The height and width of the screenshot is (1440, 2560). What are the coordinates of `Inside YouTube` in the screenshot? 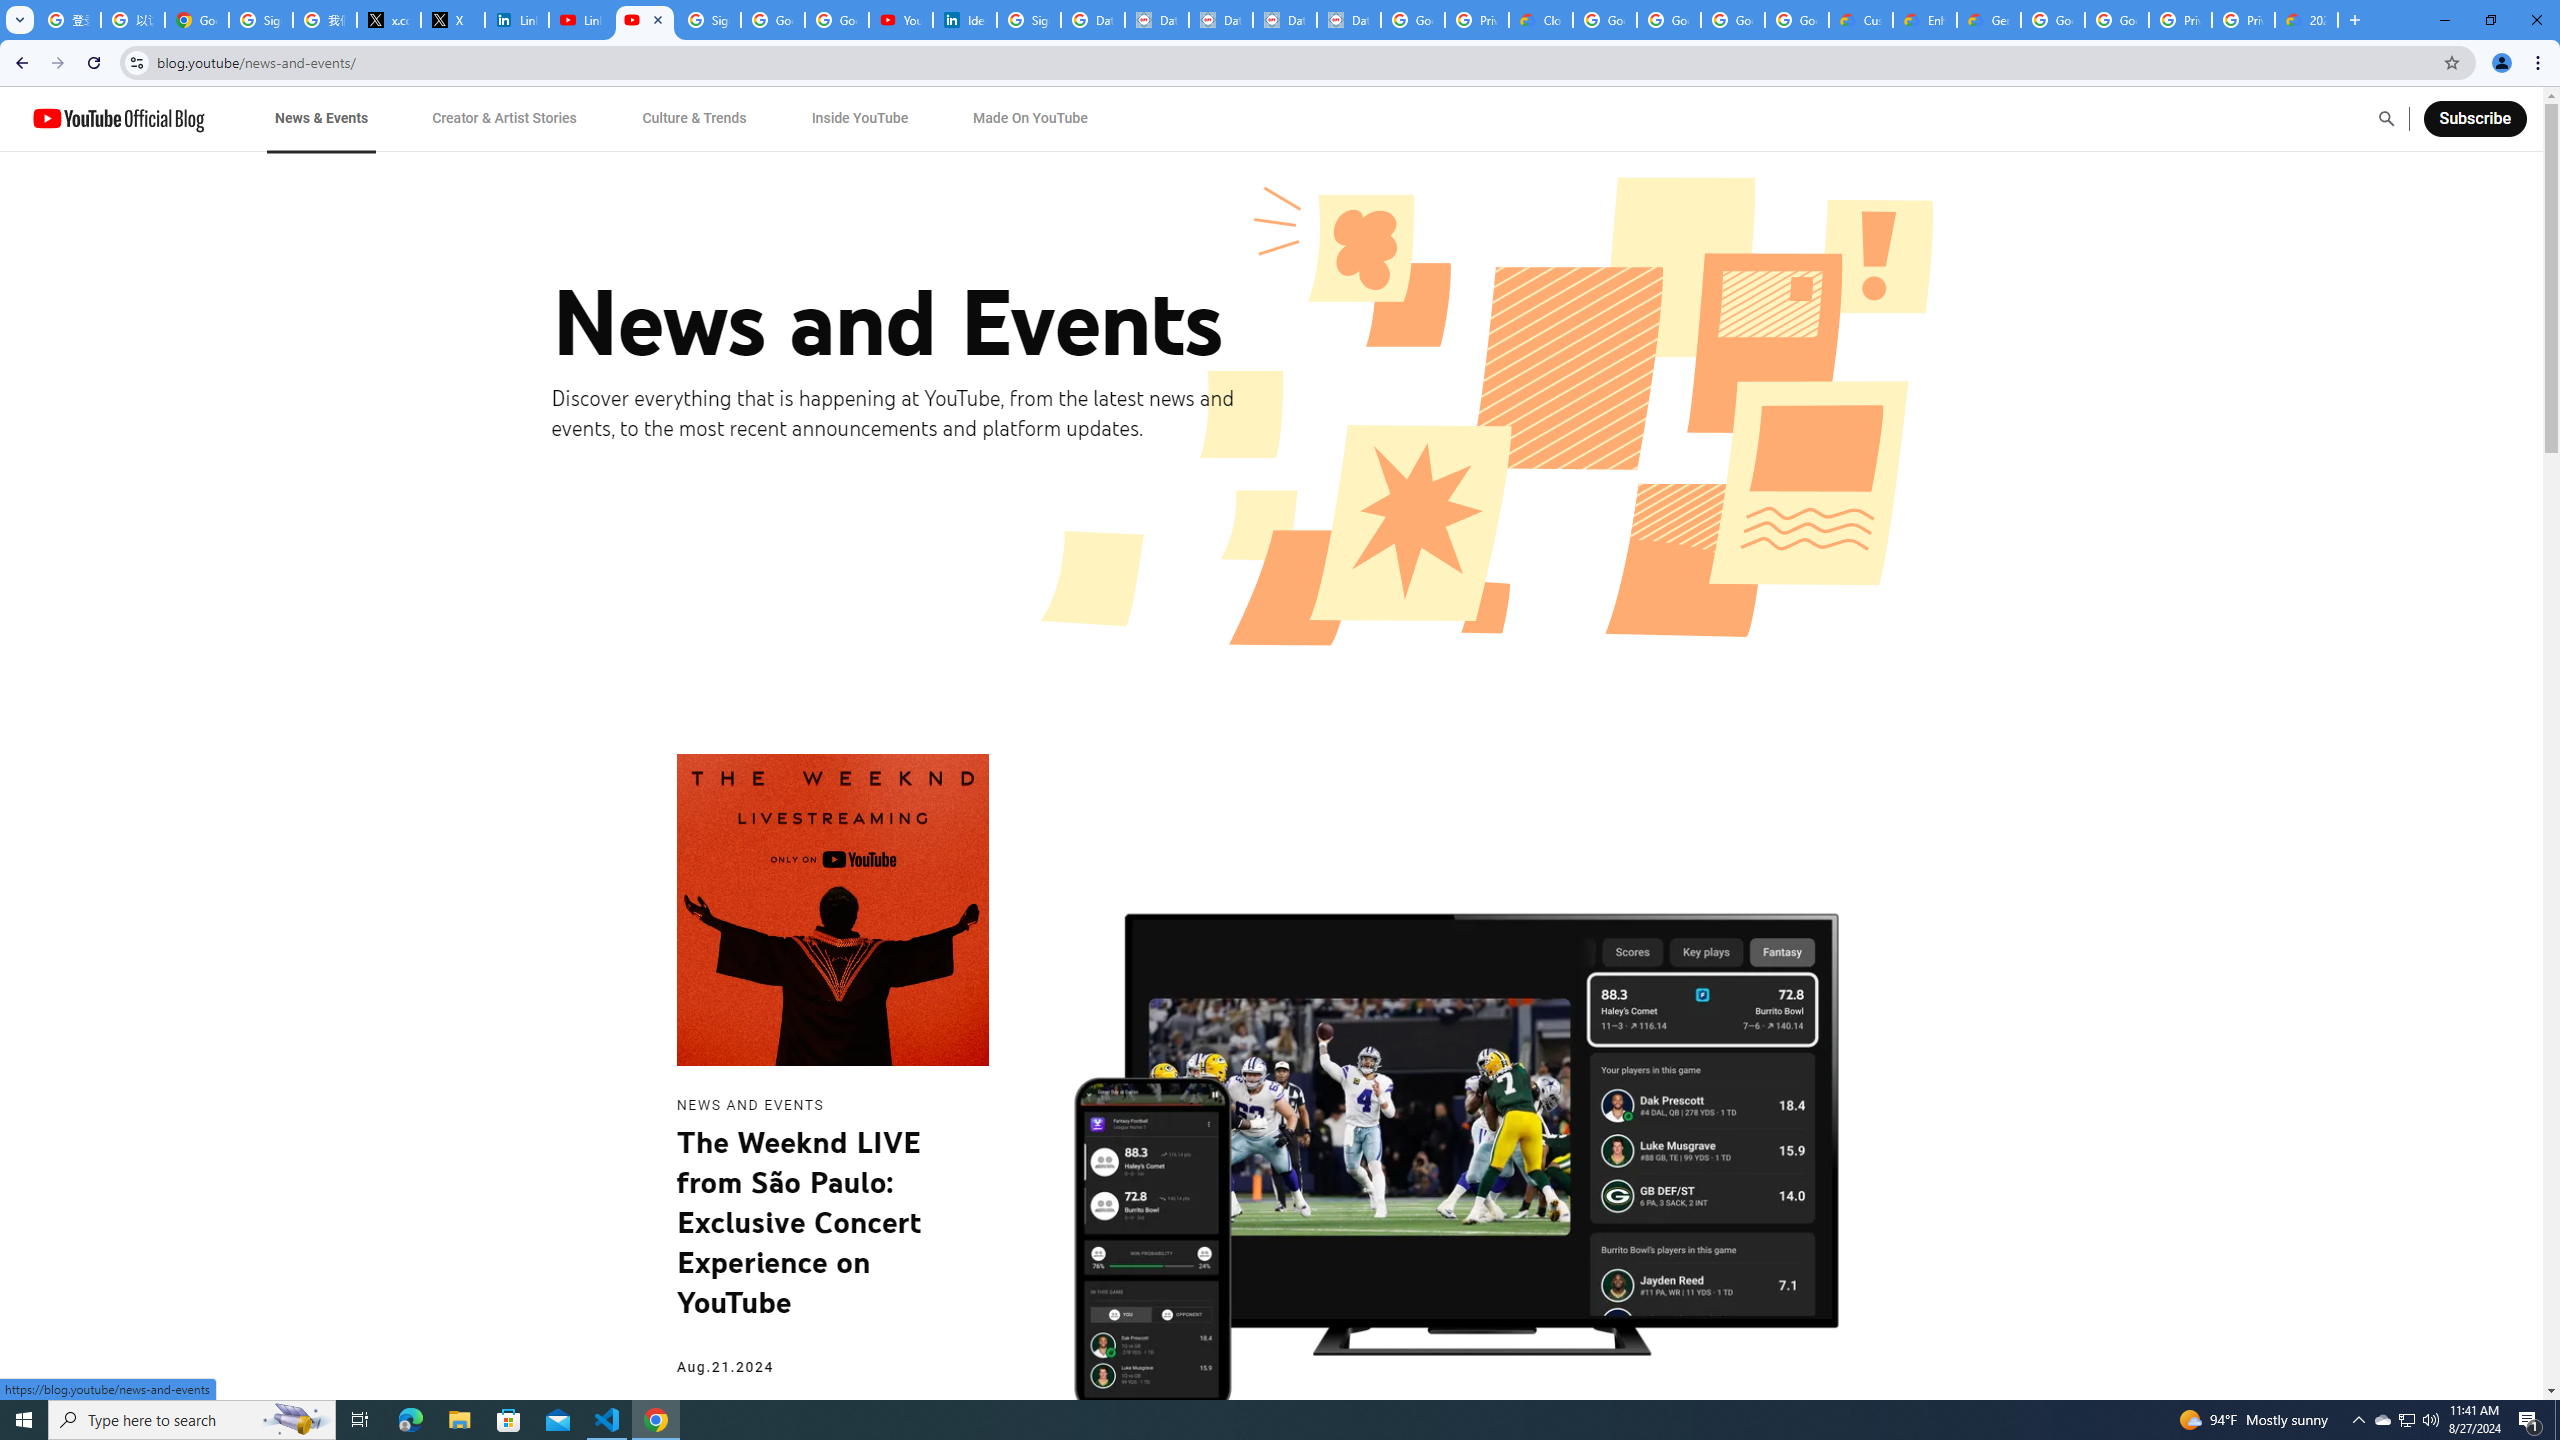 It's located at (860, 118).